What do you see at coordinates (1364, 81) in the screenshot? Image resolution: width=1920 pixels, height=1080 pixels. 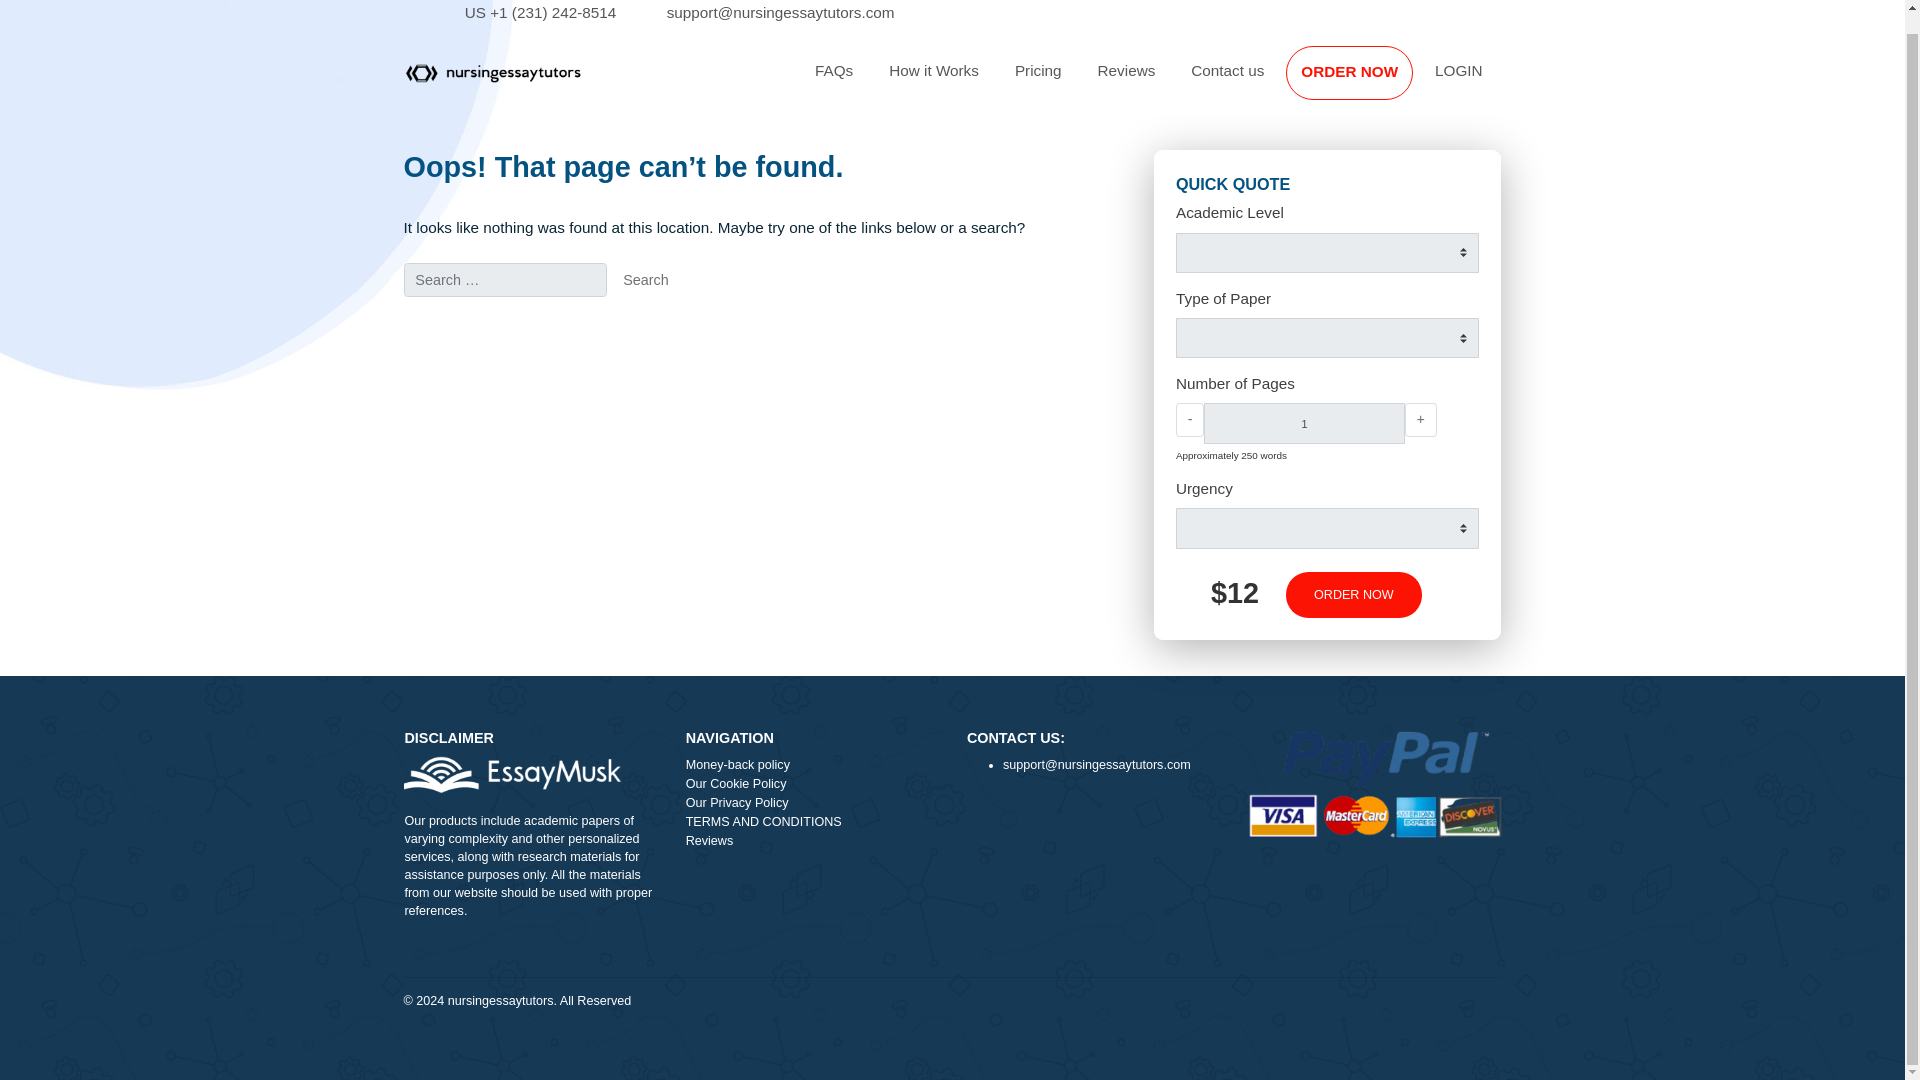 I see `Contact us` at bounding box center [1364, 81].